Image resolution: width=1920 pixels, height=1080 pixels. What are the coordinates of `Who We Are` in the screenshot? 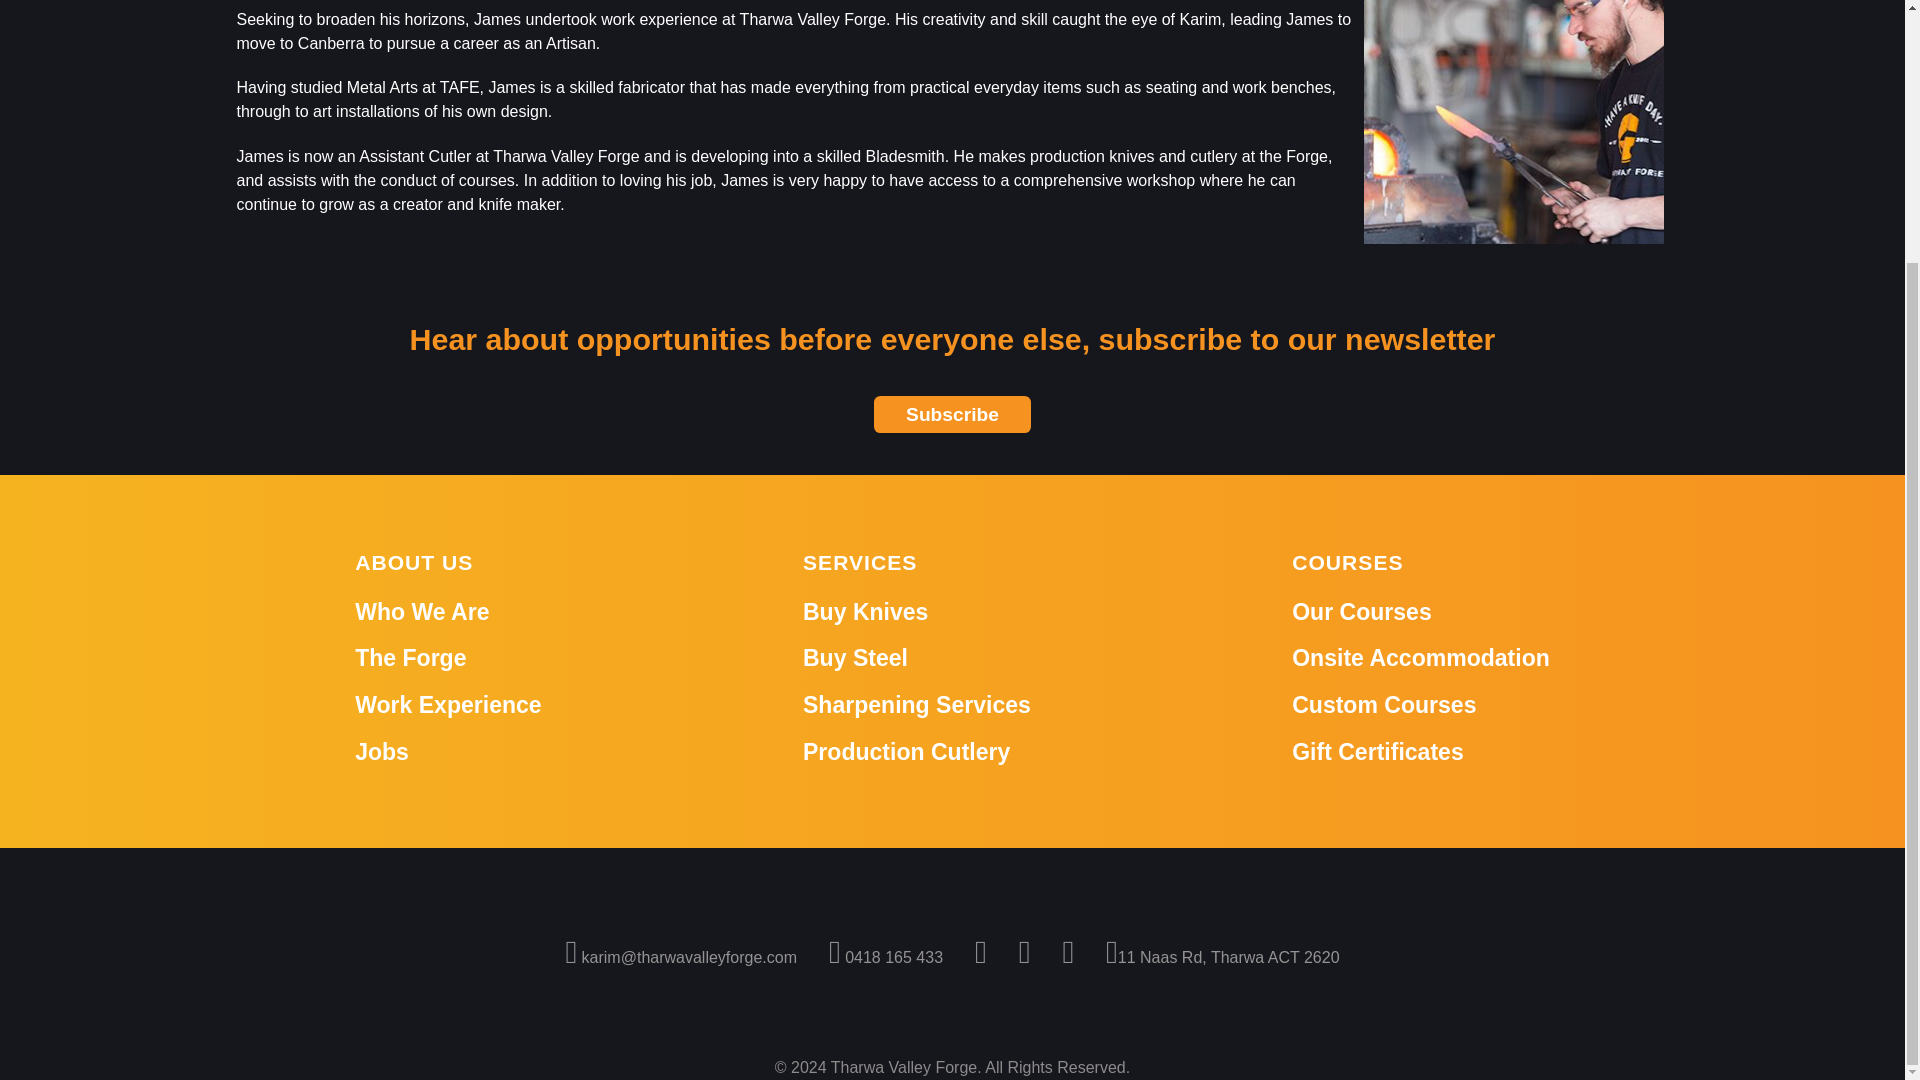 It's located at (422, 612).